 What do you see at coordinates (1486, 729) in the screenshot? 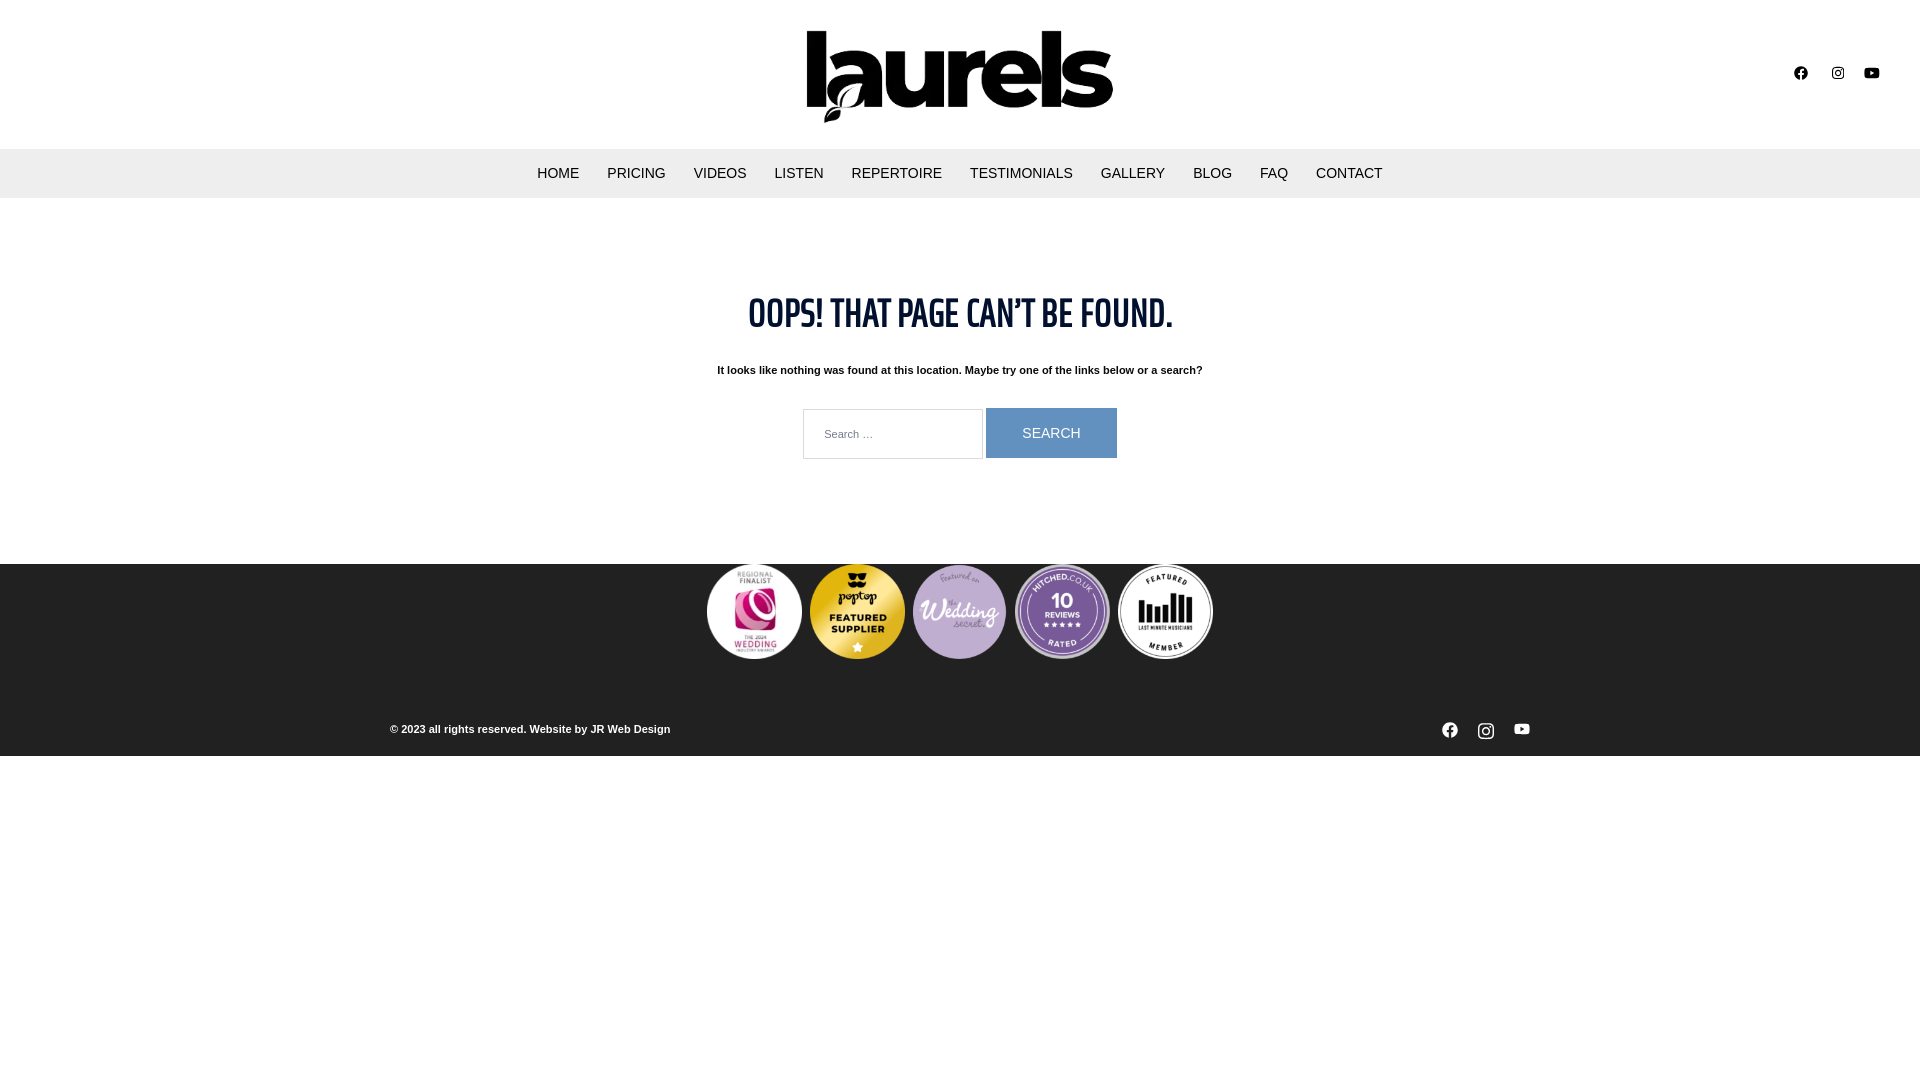
I see `https://www.instagram.com/laurelsbanduk/` at bounding box center [1486, 729].